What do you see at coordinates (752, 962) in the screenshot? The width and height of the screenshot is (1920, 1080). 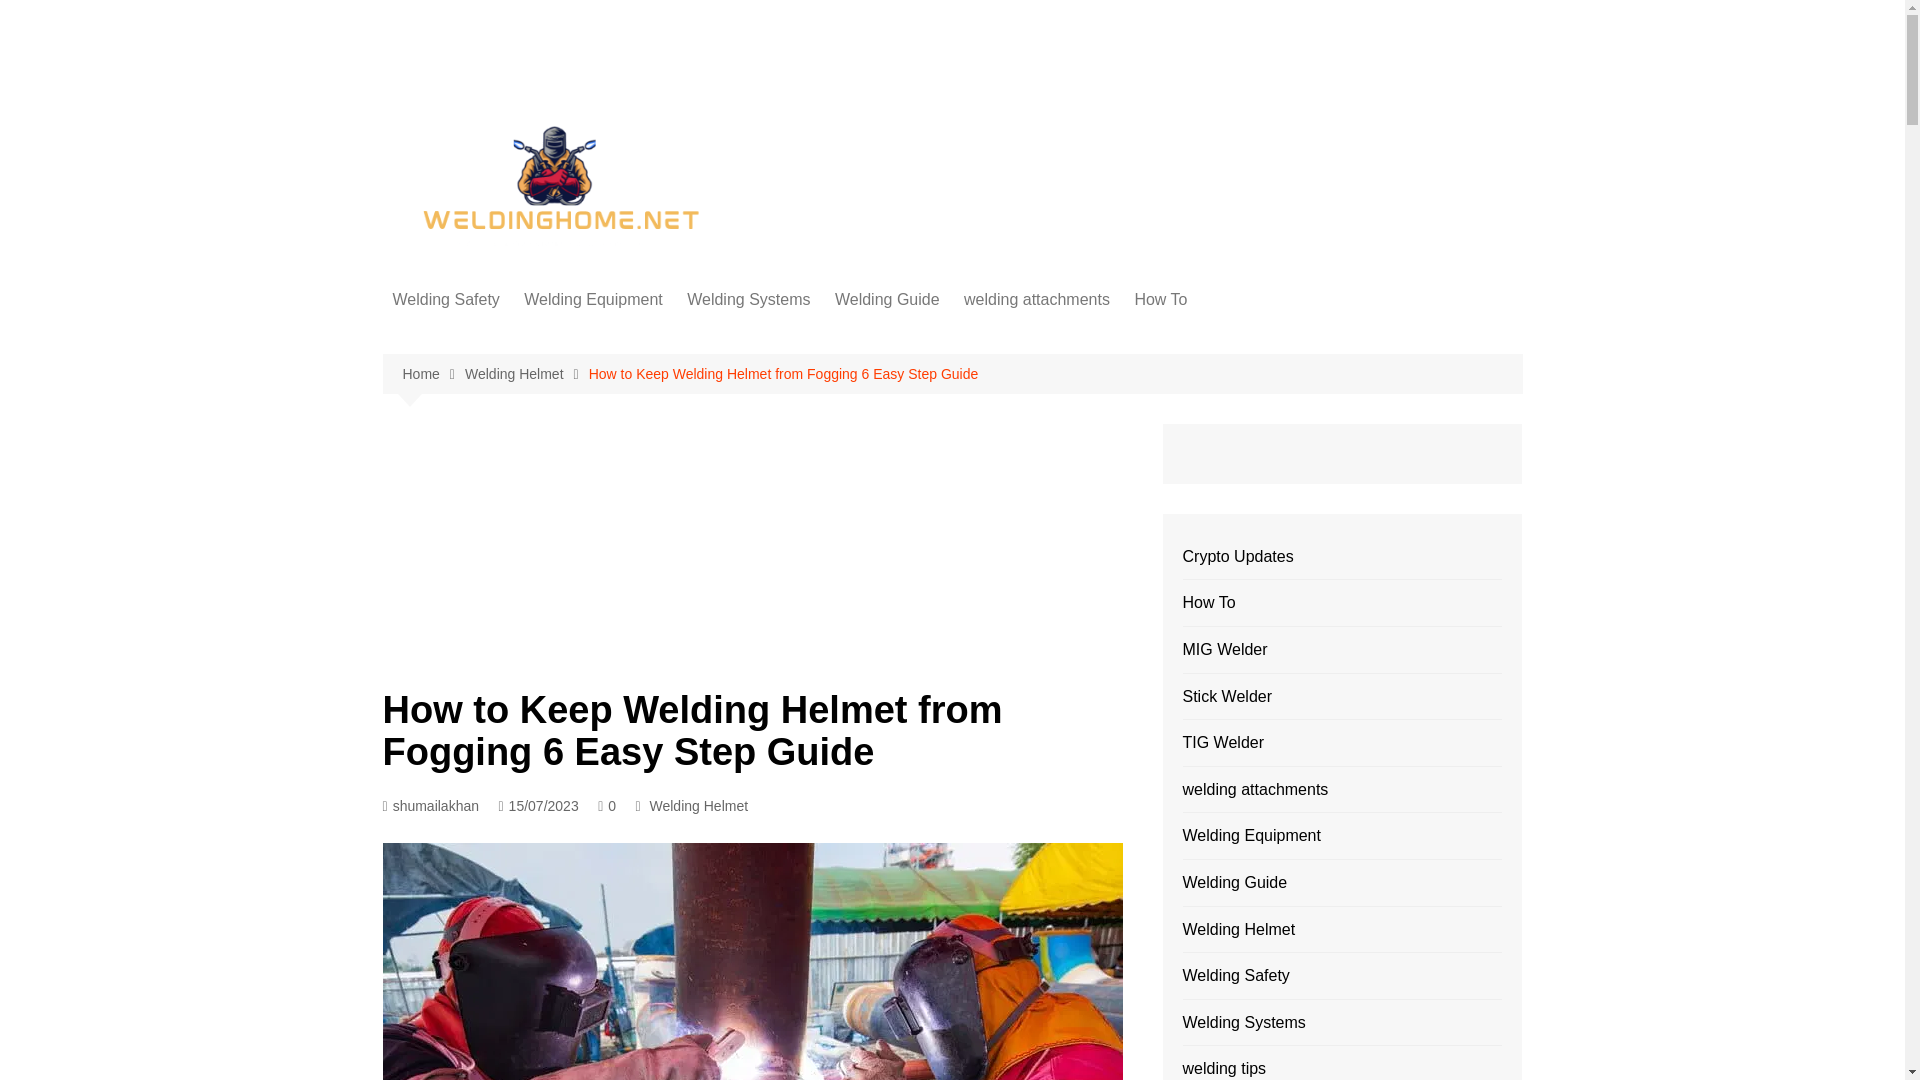 I see `How to Keep Welding Helmet from Fogging 6 Easy Step Guide 1` at bounding box center [752, 962].